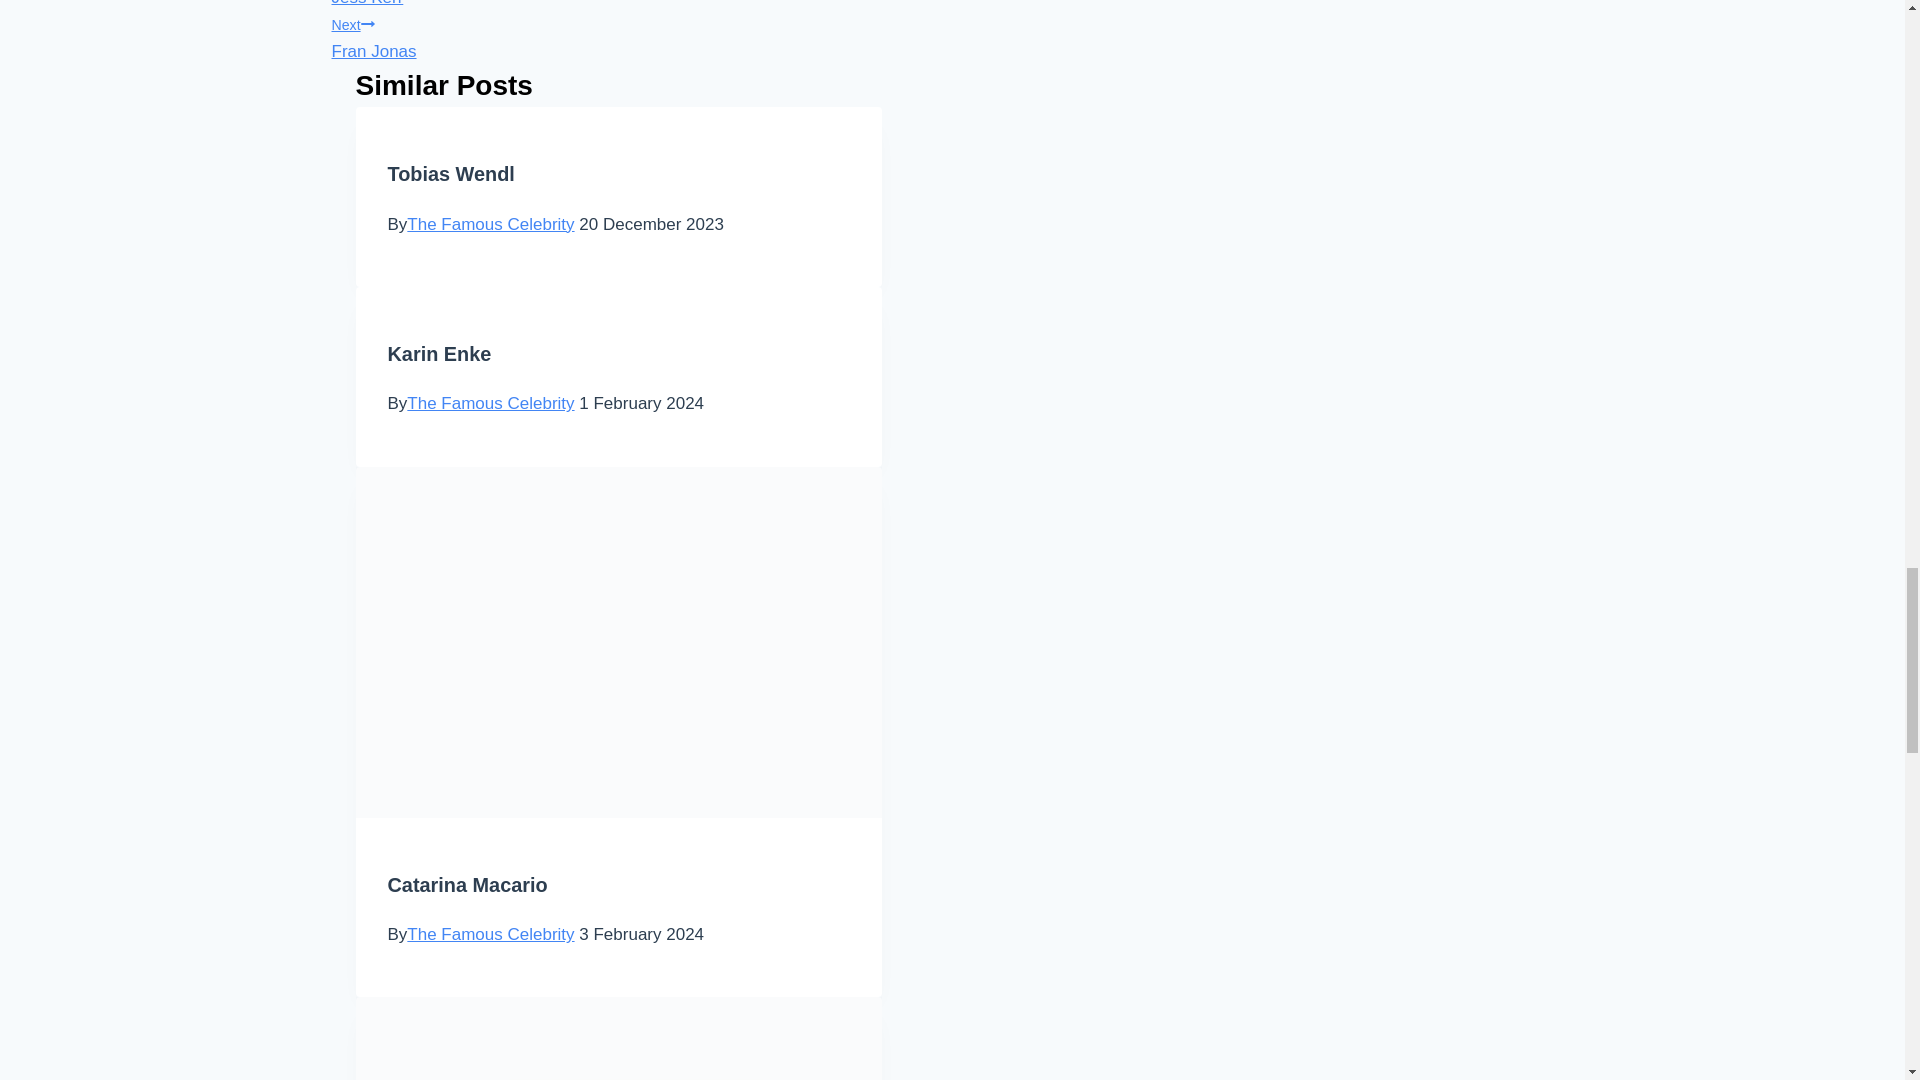 This screenshot has width=1920, height=1080. I want to click on Tobias Wendl, so click(754, 35).